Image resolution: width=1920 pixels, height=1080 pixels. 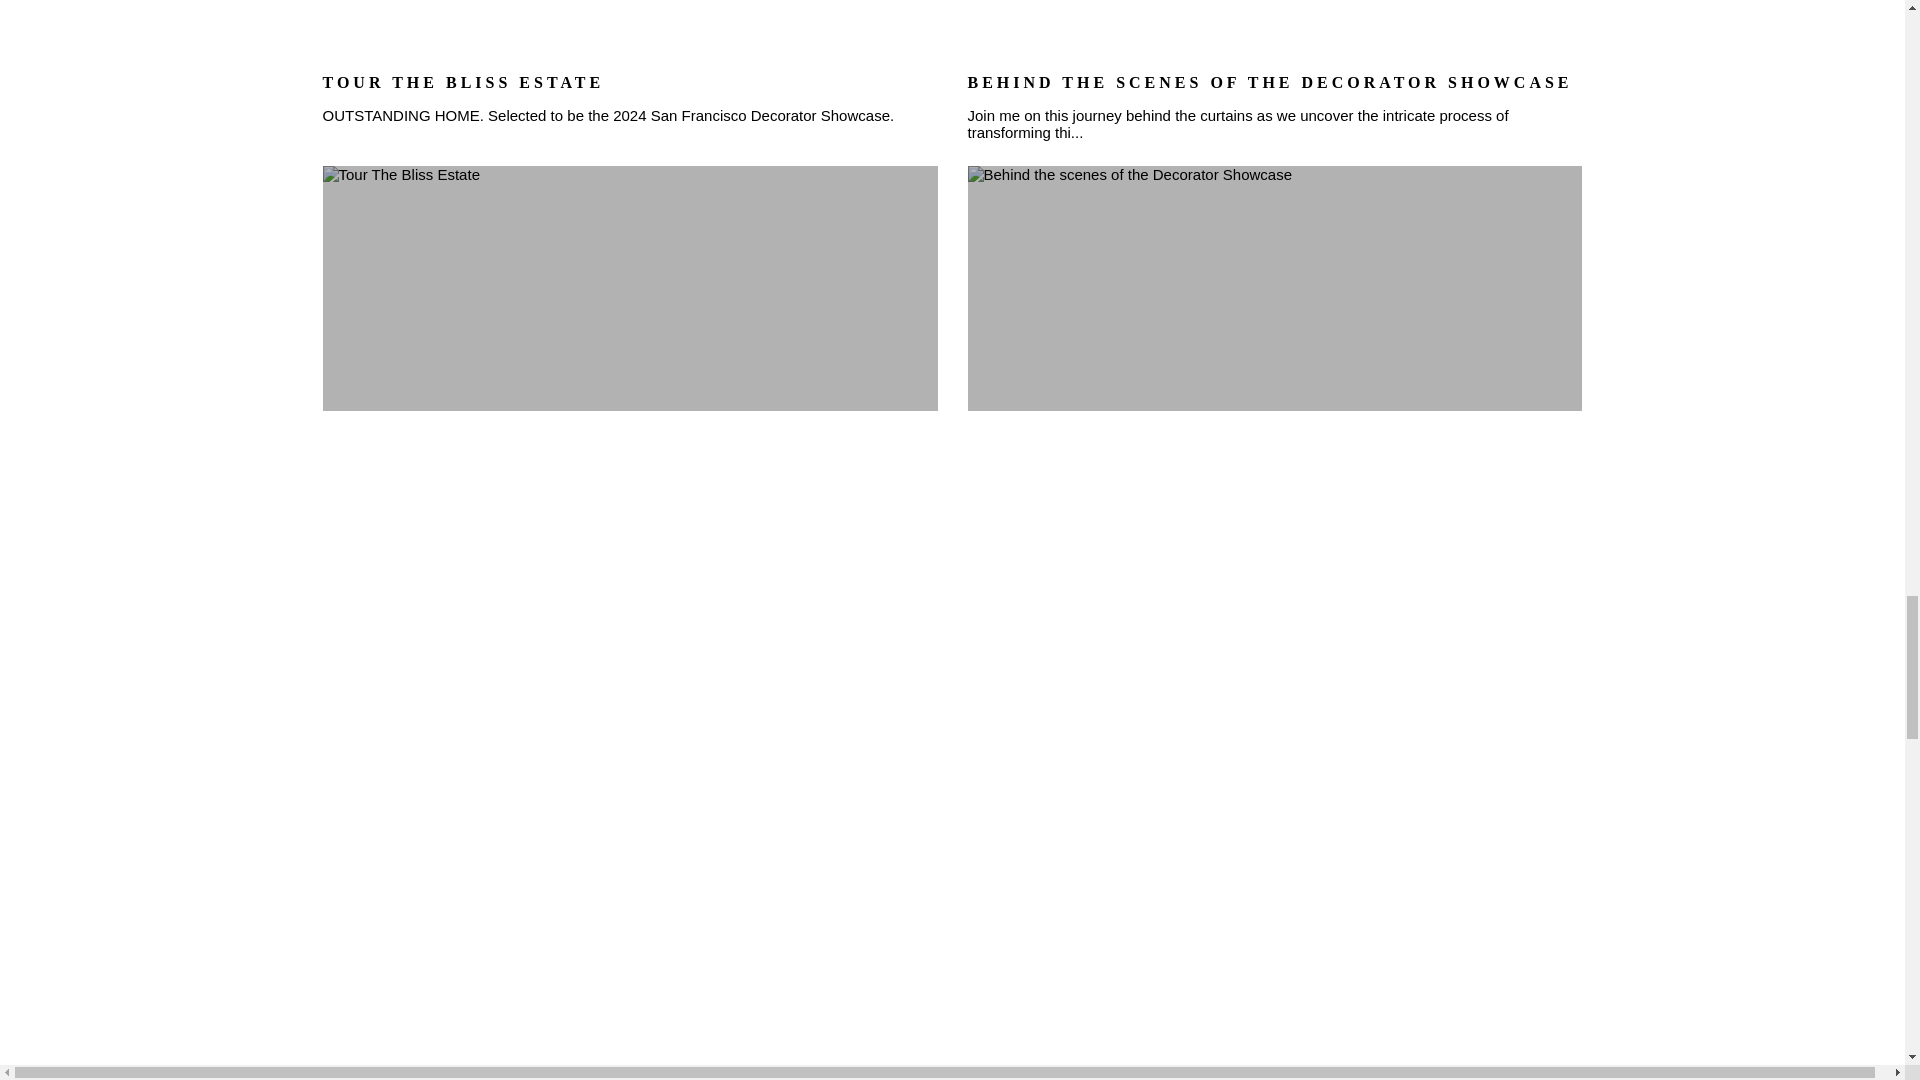 What do you see at coordinates (952, 1030) in the screenshot?
I see `CONTACT ME` at bounding box center [952, 1030].